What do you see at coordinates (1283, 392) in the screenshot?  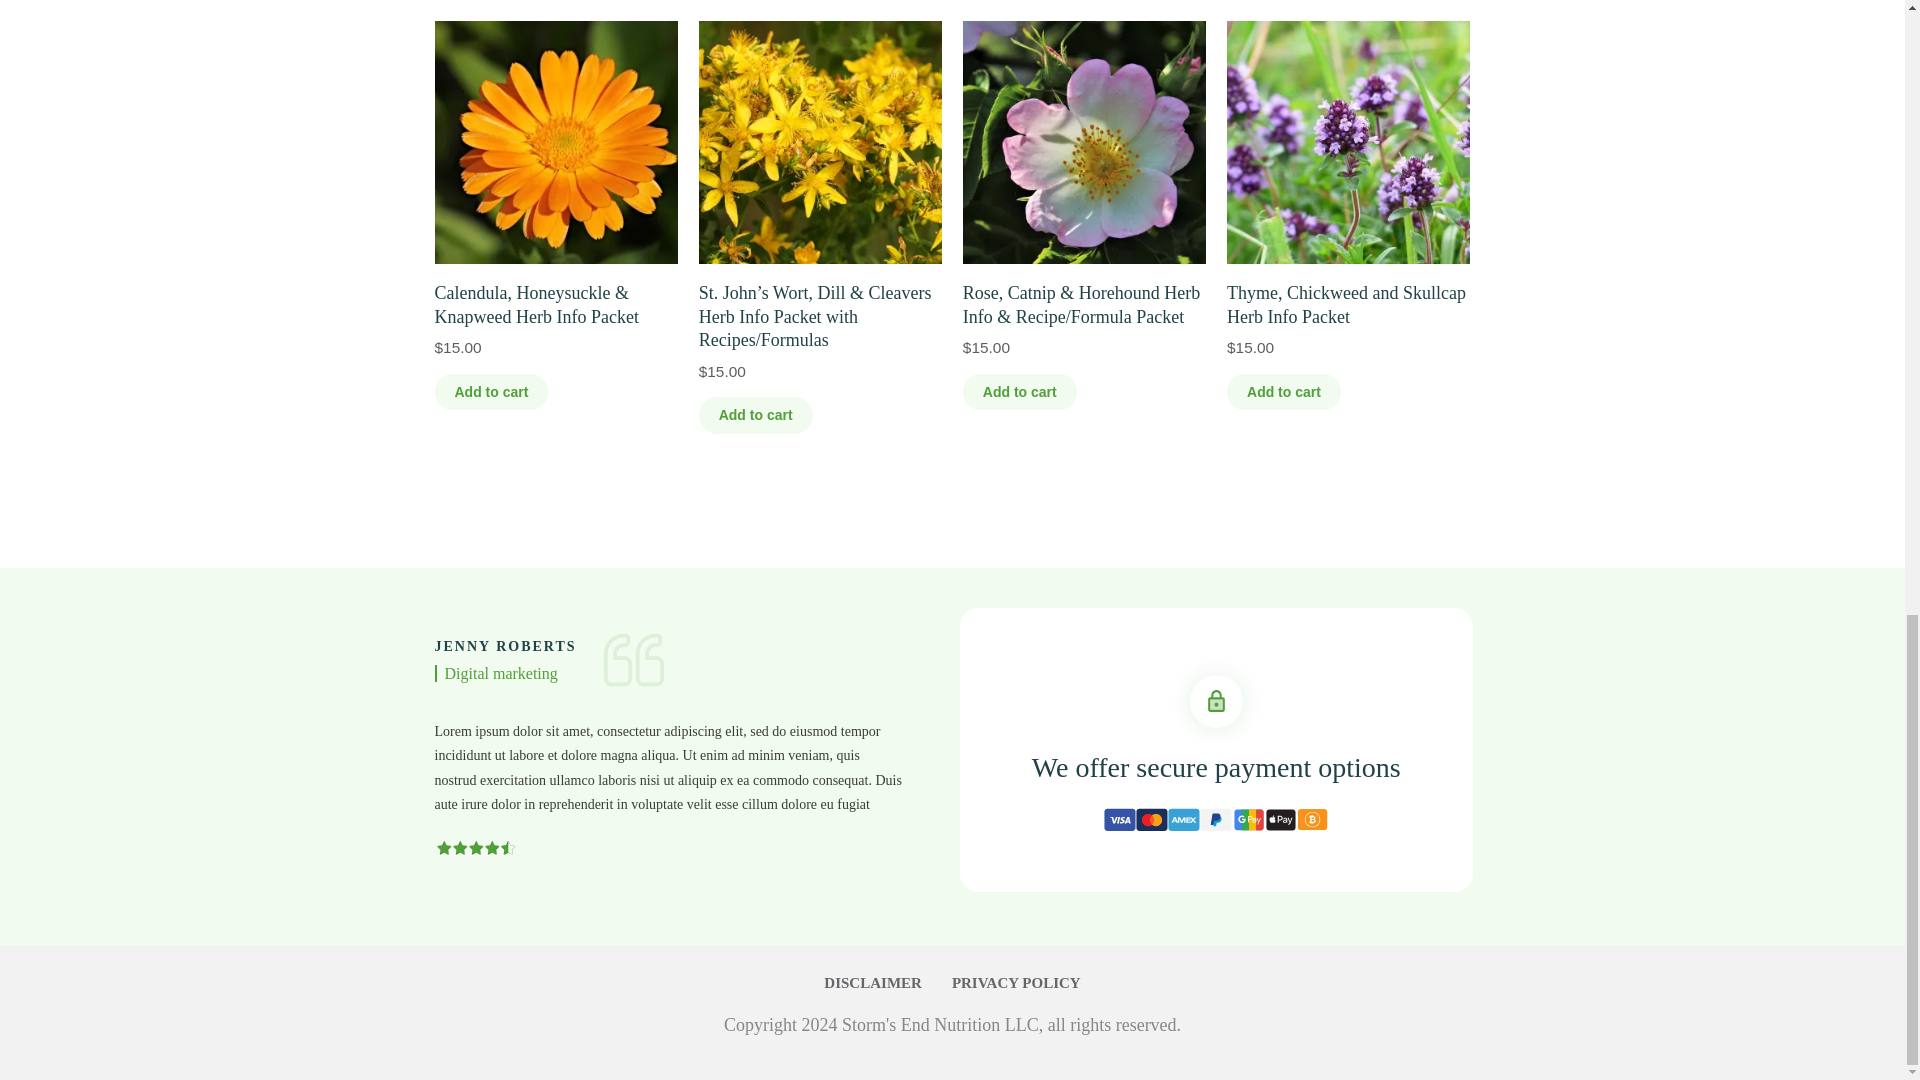 I see `Add to cart` at bounding box center [1283, 392].